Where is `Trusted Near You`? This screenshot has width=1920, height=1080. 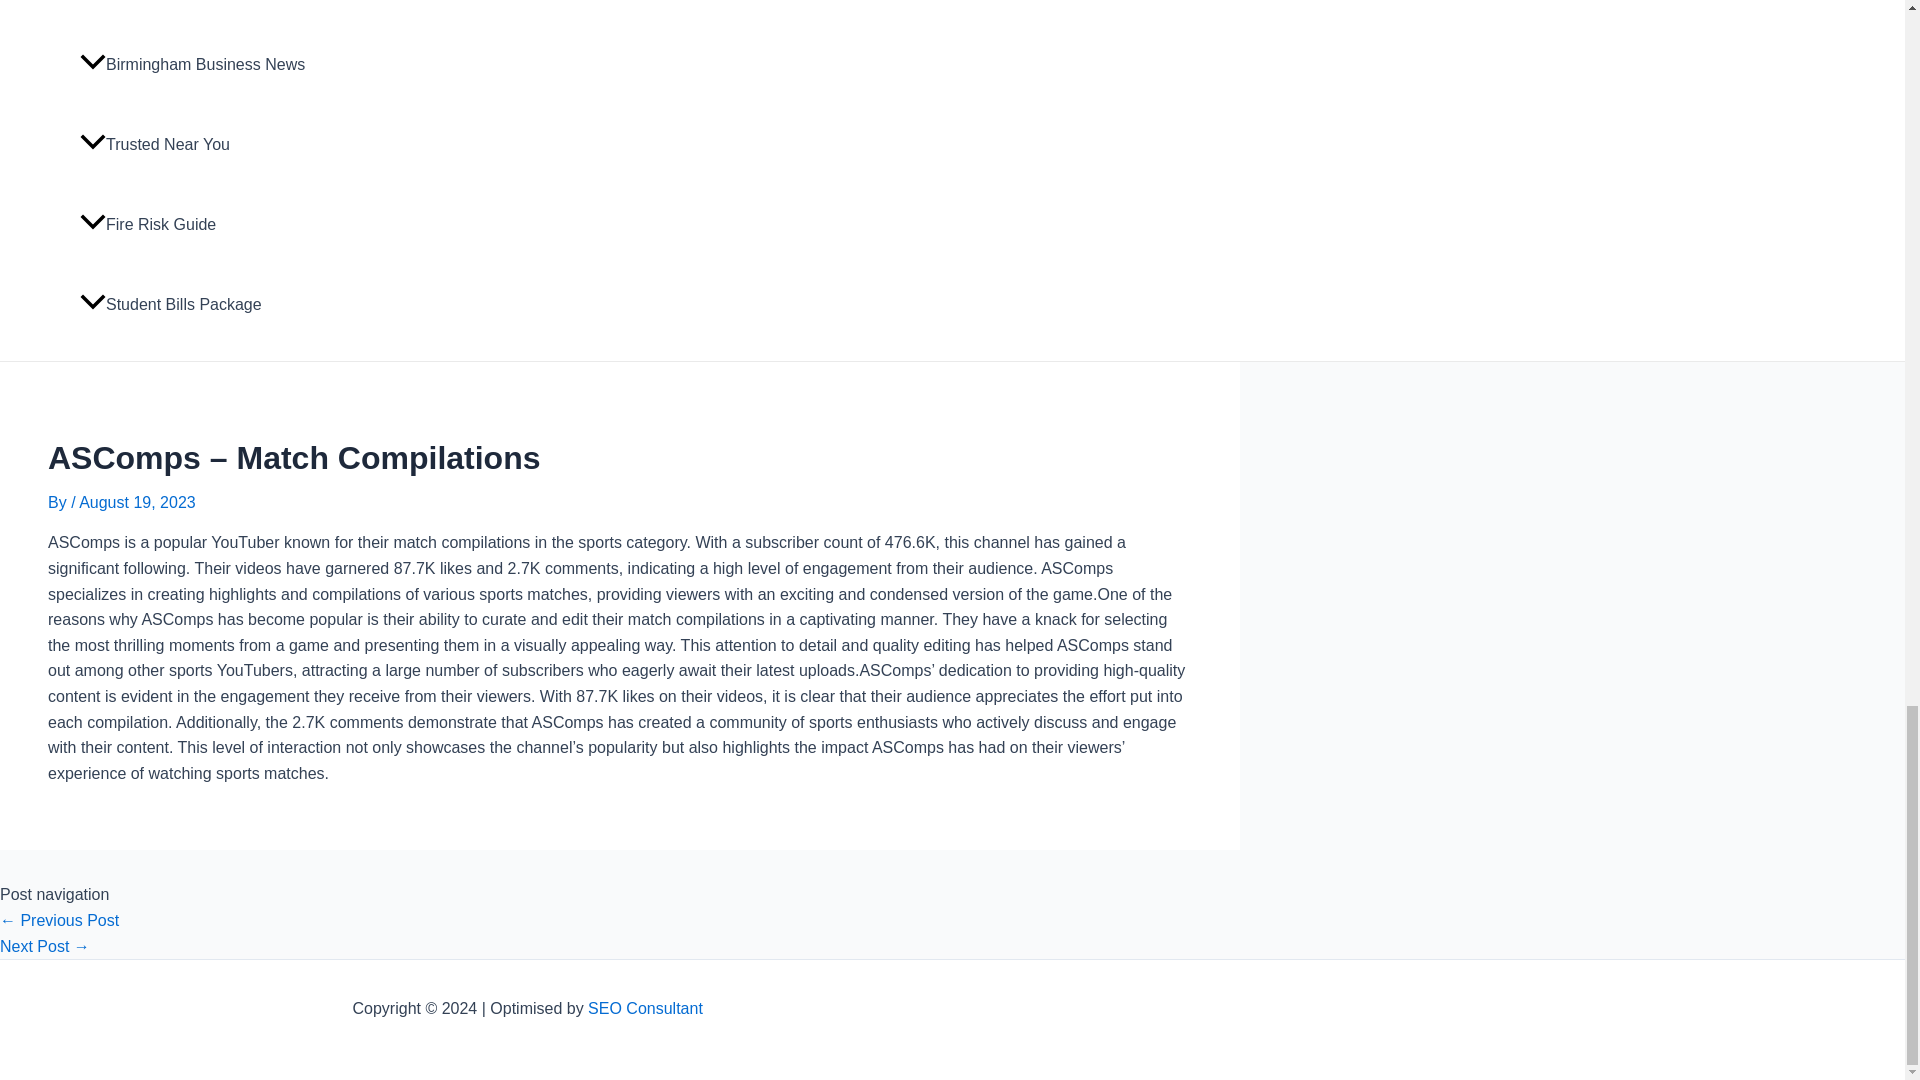 Trusted Near You is located at coordinates (199, 144).